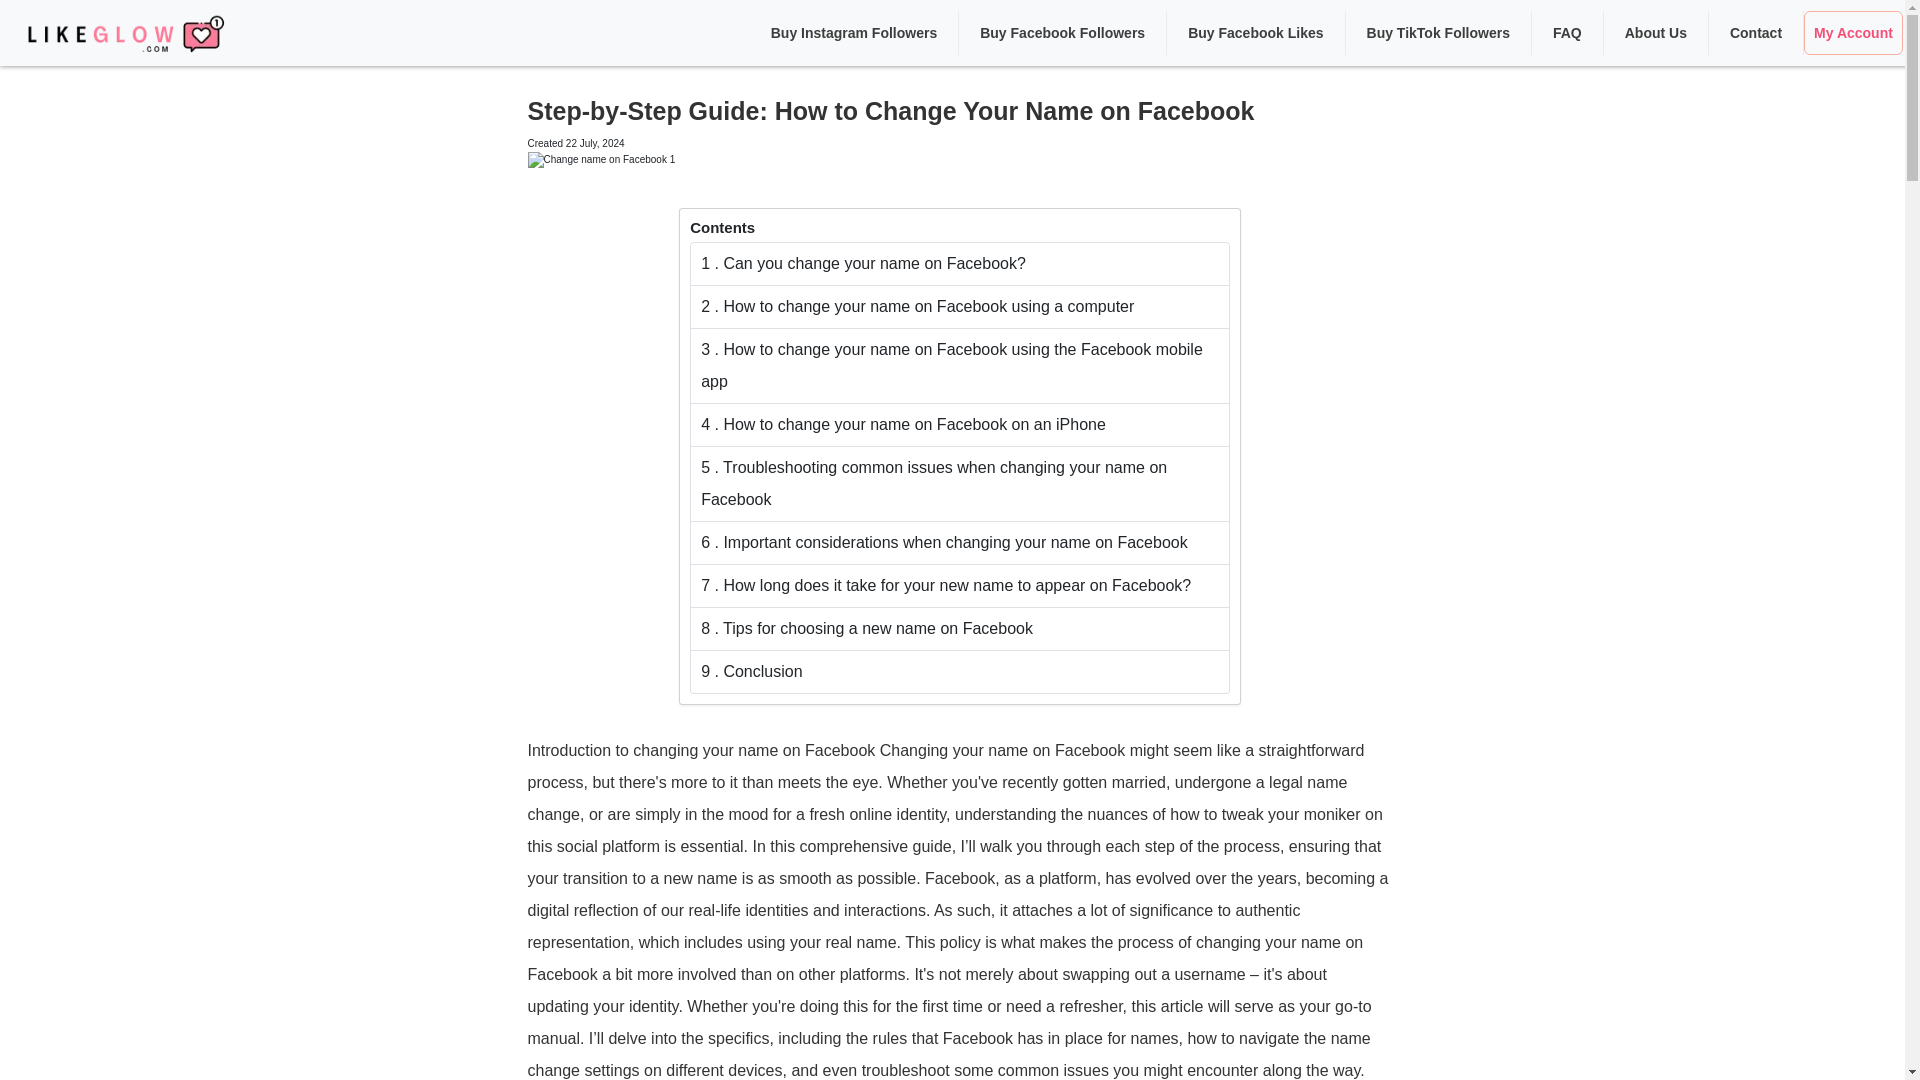  Describe the element at coordinates (960, 264) in the screenshot. I see `1 . Can you change your name on Facebook?` at that location.